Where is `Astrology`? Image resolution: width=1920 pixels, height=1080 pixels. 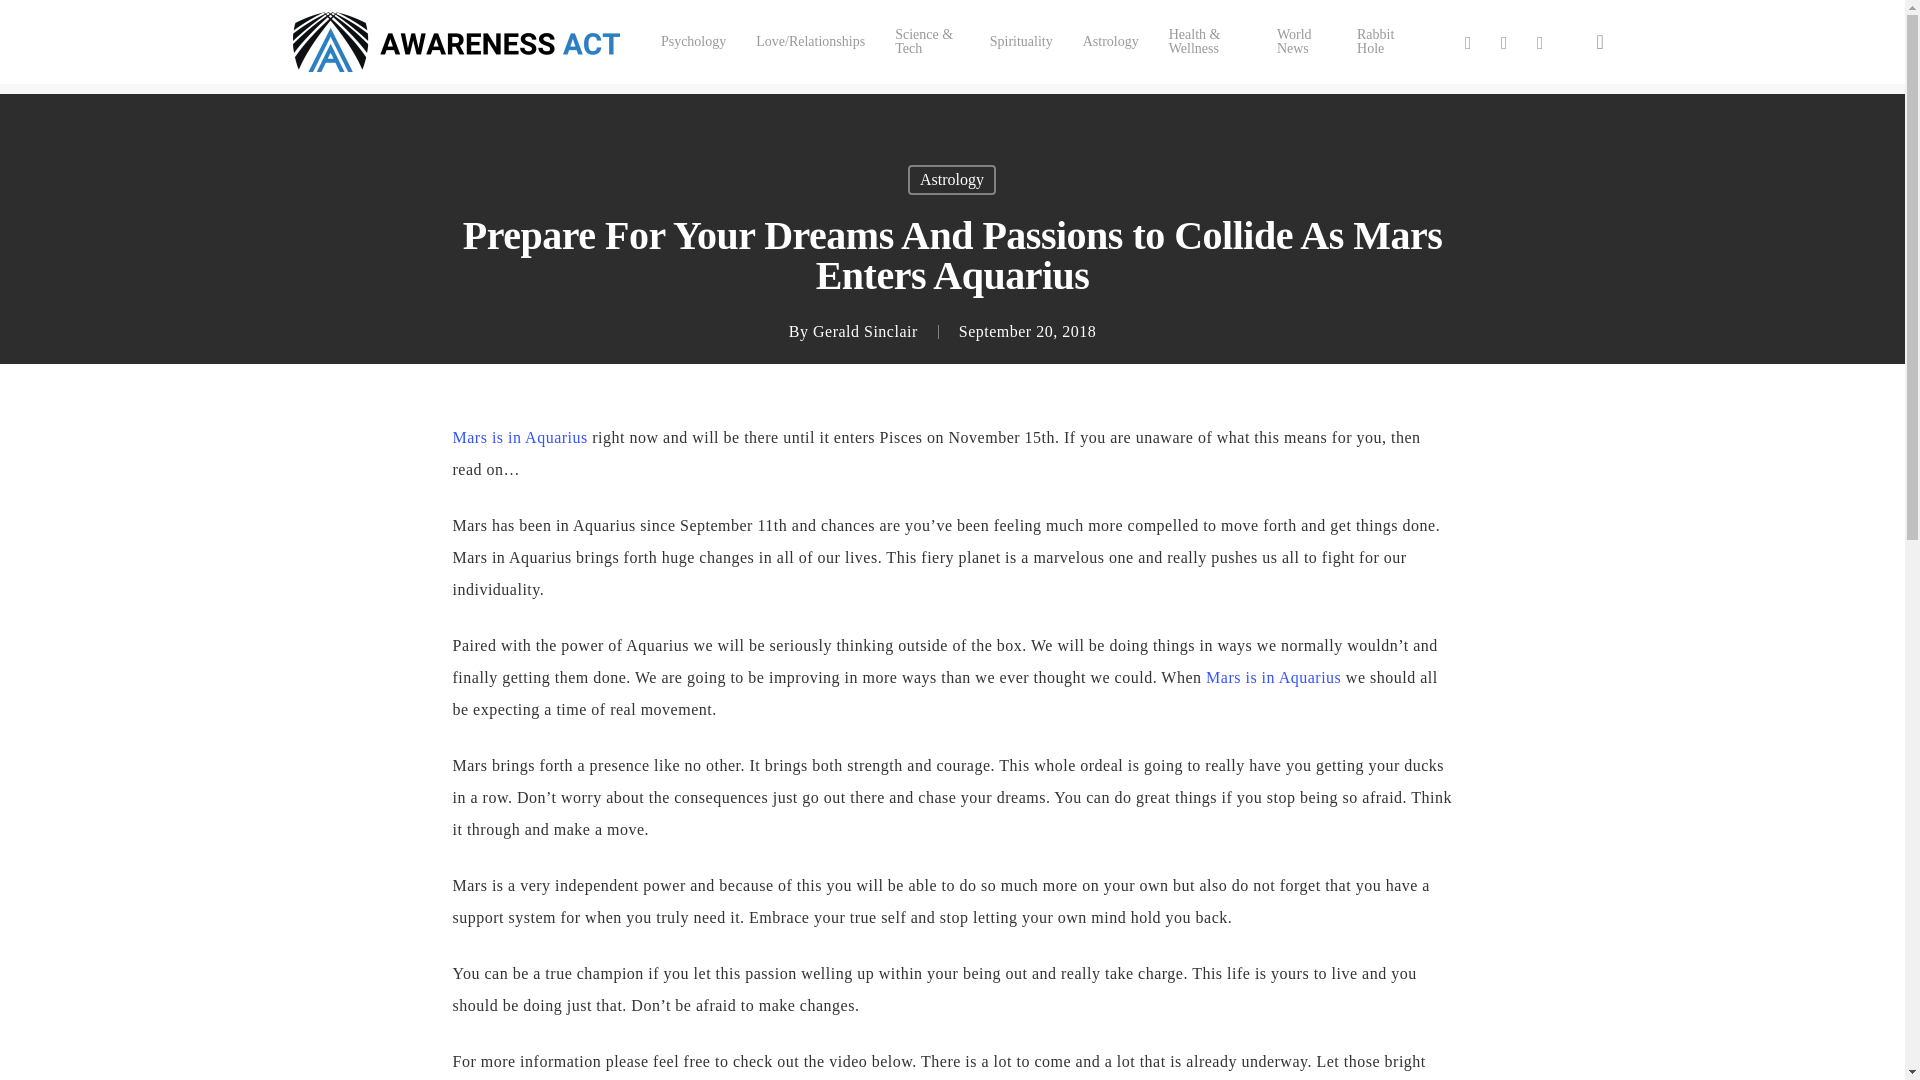
Astrology is located at coordinates (952, 180).